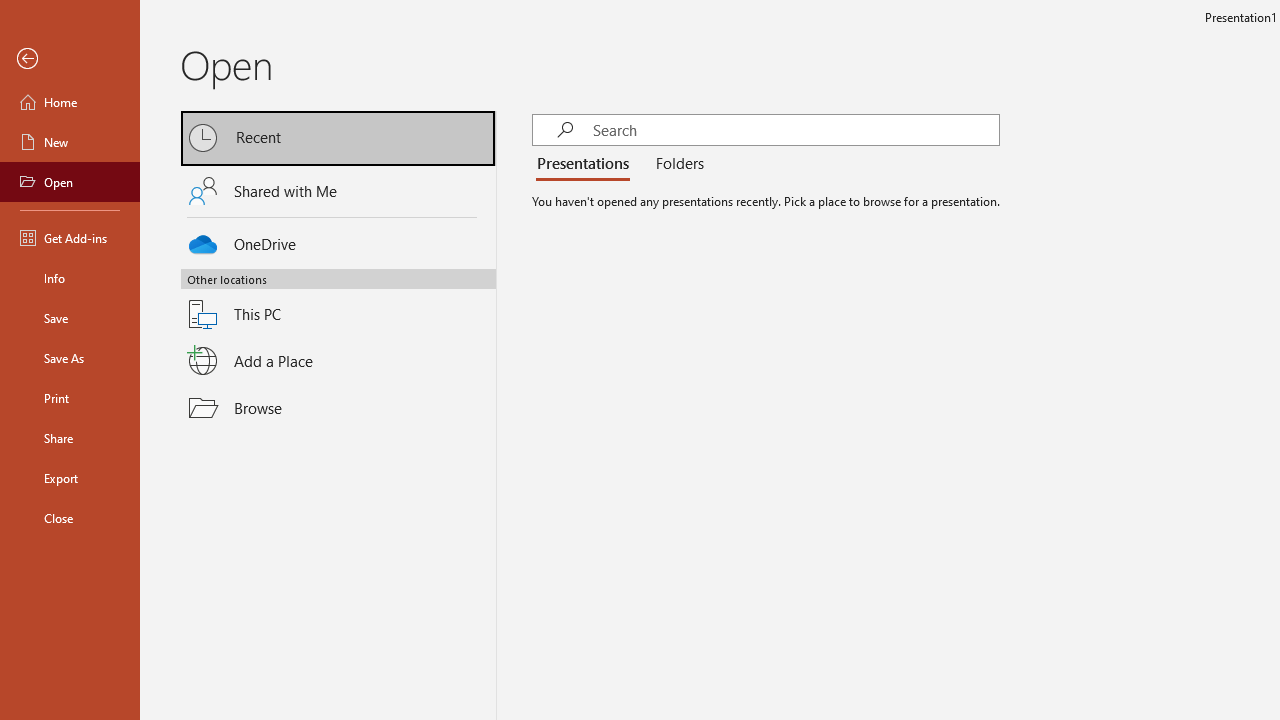 Image resolution: width=1280 pixels, height=720 pixels. Describe the element at coordinates (70, 398) in the screenshot. I see `Print` at that location.